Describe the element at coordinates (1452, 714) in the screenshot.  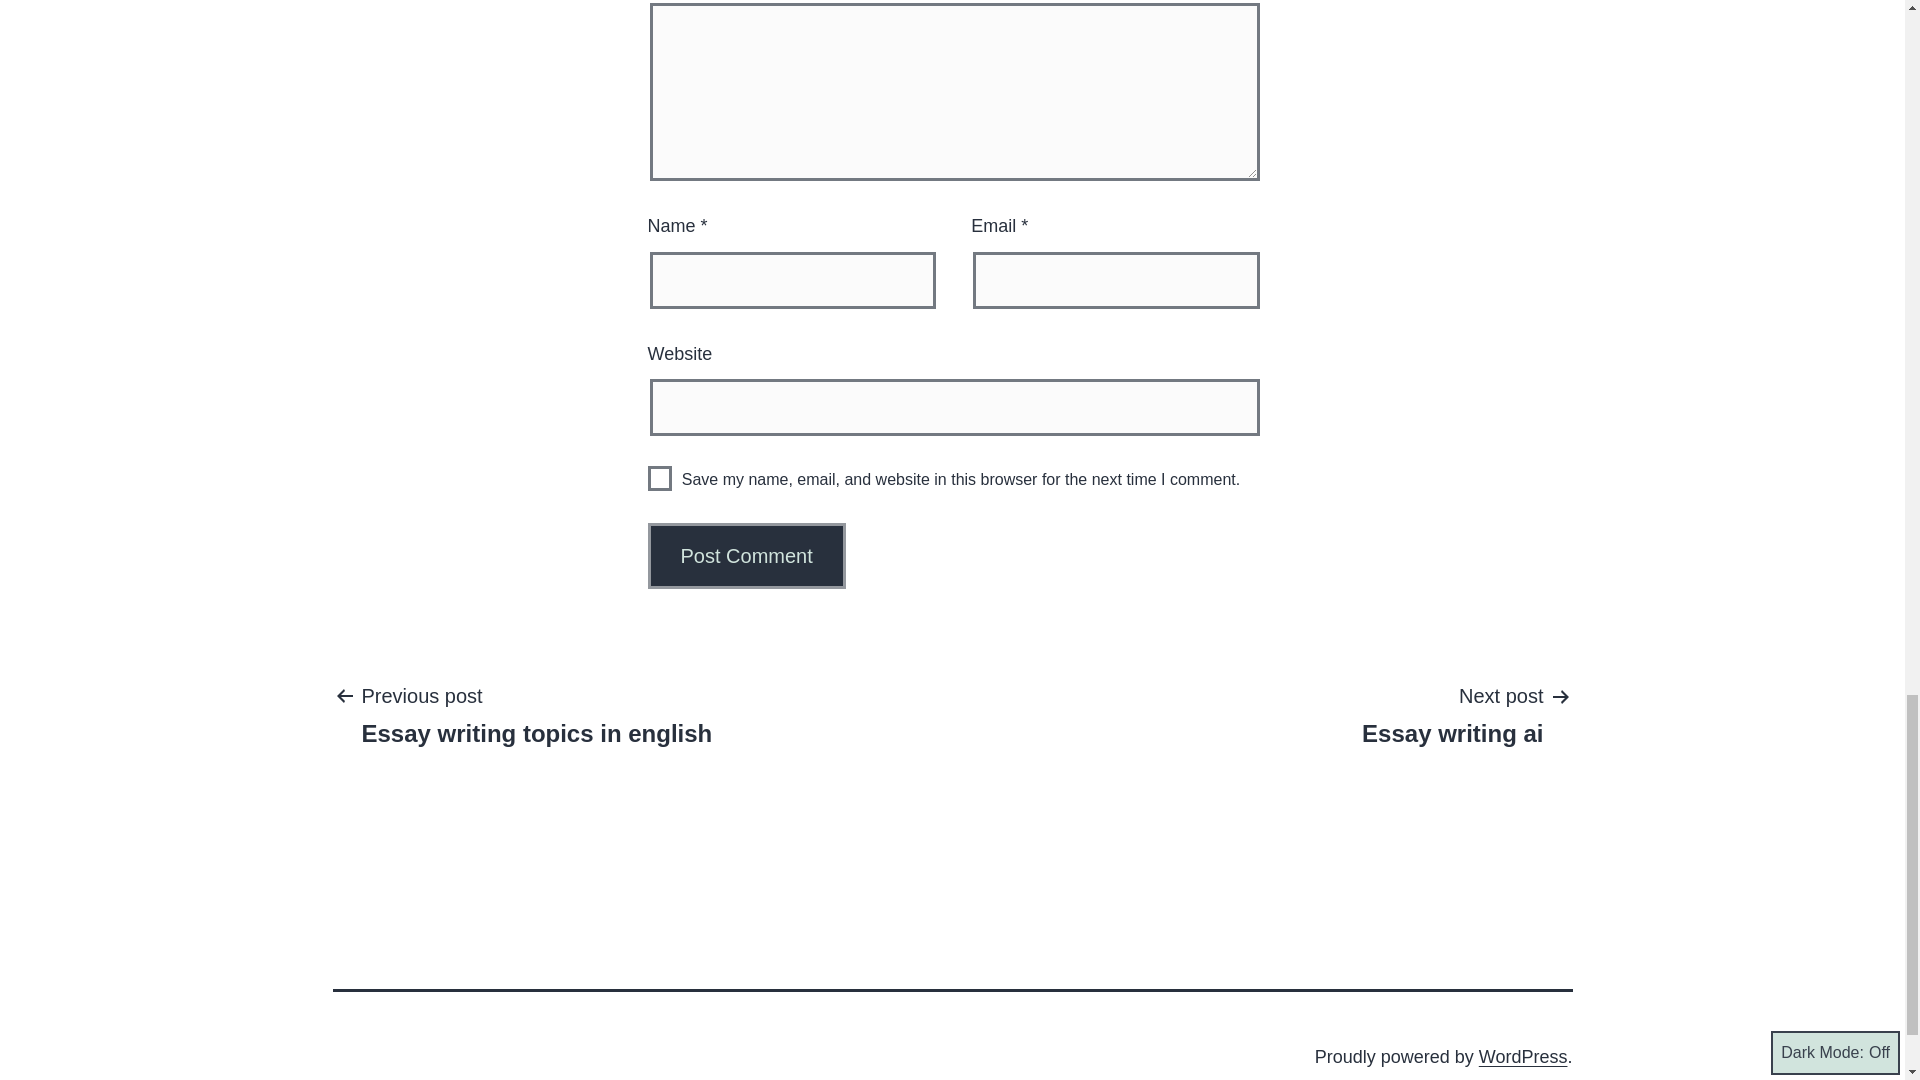
I see `yes` at that location.